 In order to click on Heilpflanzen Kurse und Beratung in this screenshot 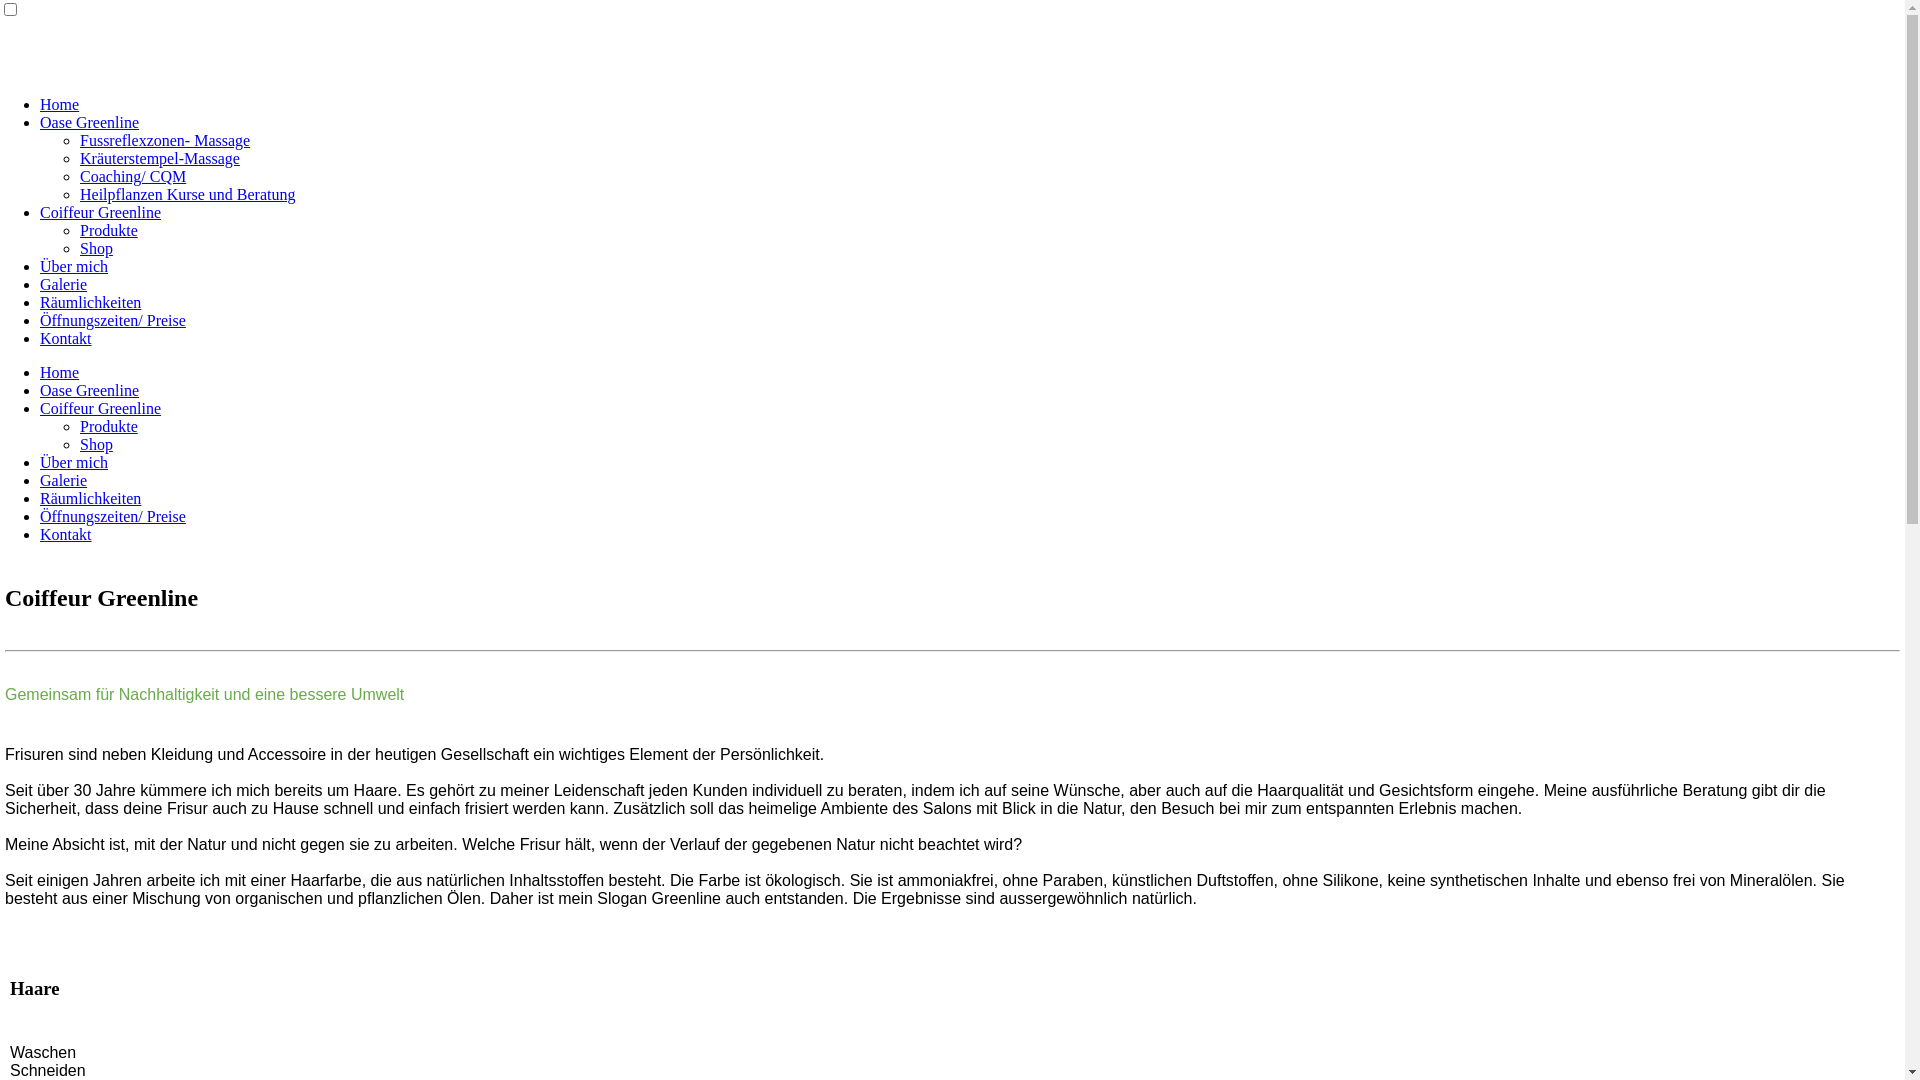, I will do `click(188, 194)`.